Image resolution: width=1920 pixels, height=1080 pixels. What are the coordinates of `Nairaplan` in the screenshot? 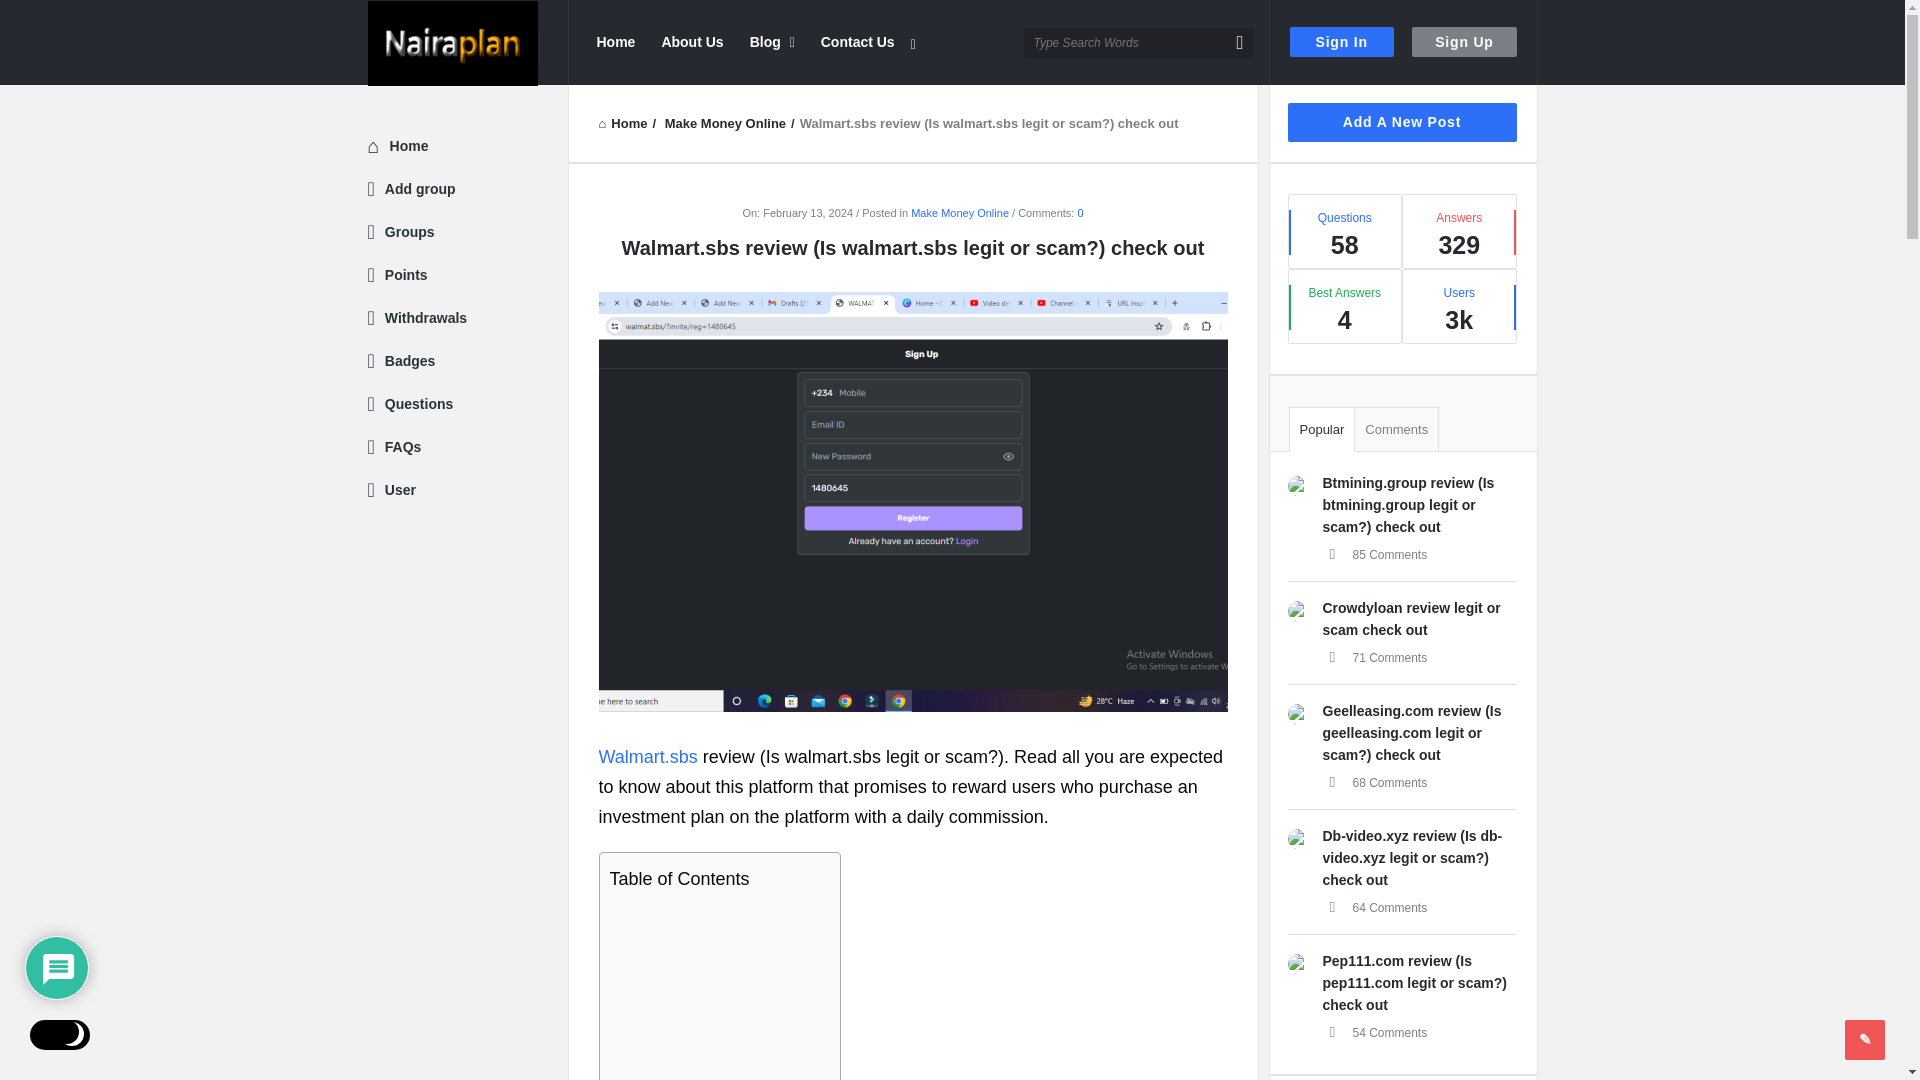 It's located at (468, 42).